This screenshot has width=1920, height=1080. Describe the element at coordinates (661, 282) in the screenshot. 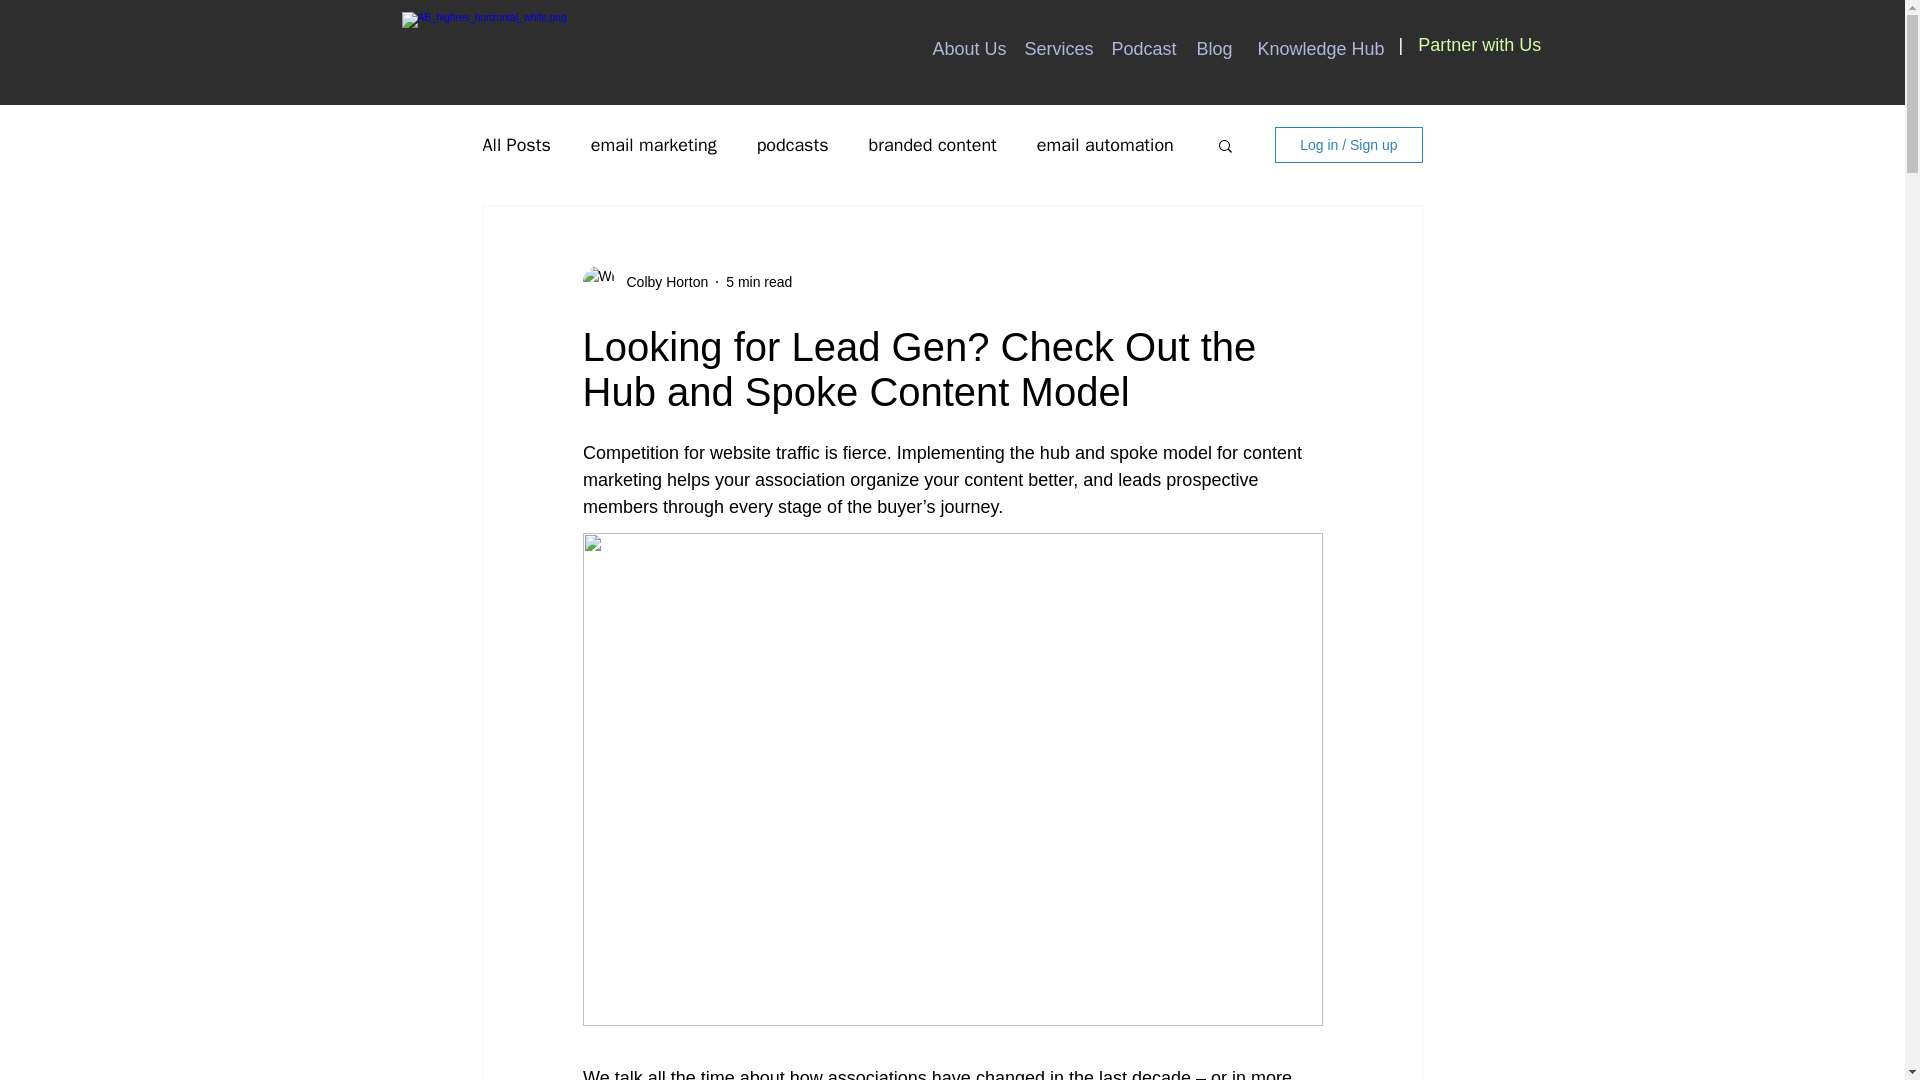

I see `Colby Horton` at that location.